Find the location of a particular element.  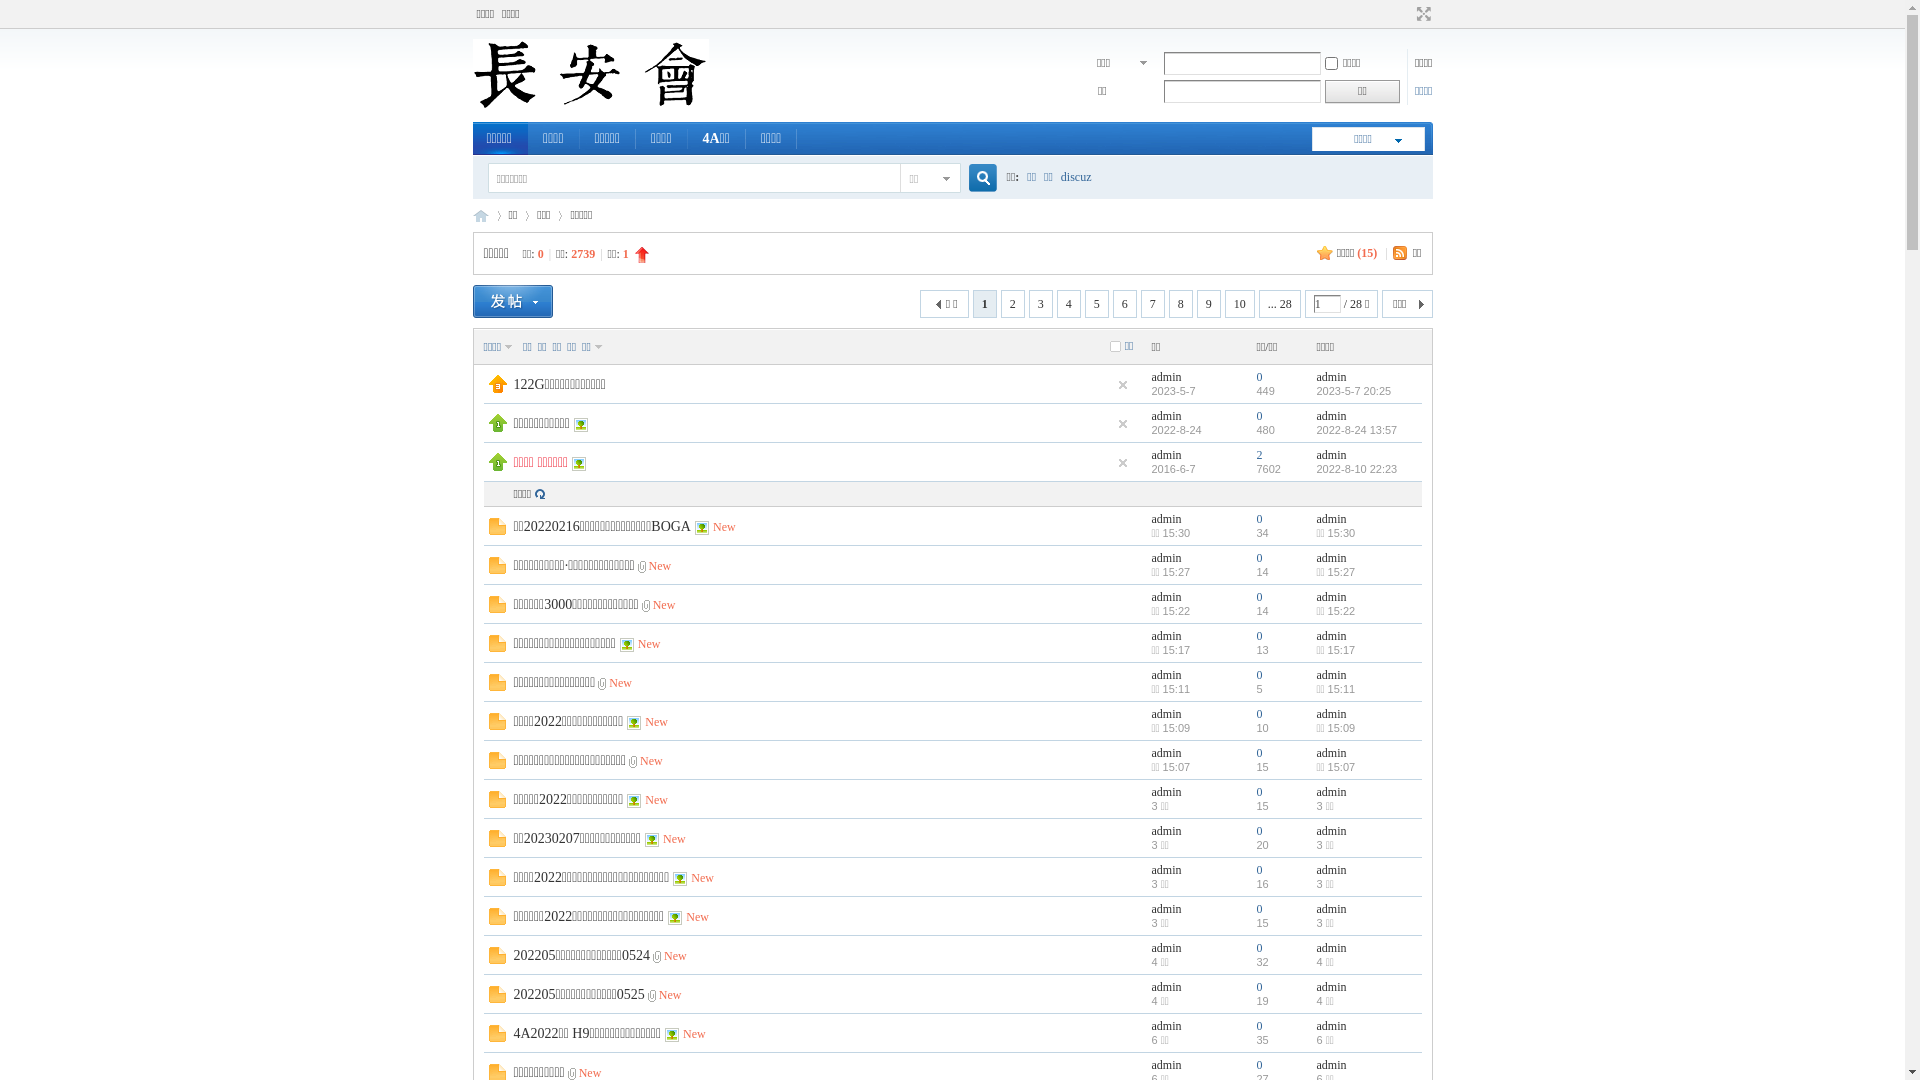

7 is located at coordinates (1153, 304).